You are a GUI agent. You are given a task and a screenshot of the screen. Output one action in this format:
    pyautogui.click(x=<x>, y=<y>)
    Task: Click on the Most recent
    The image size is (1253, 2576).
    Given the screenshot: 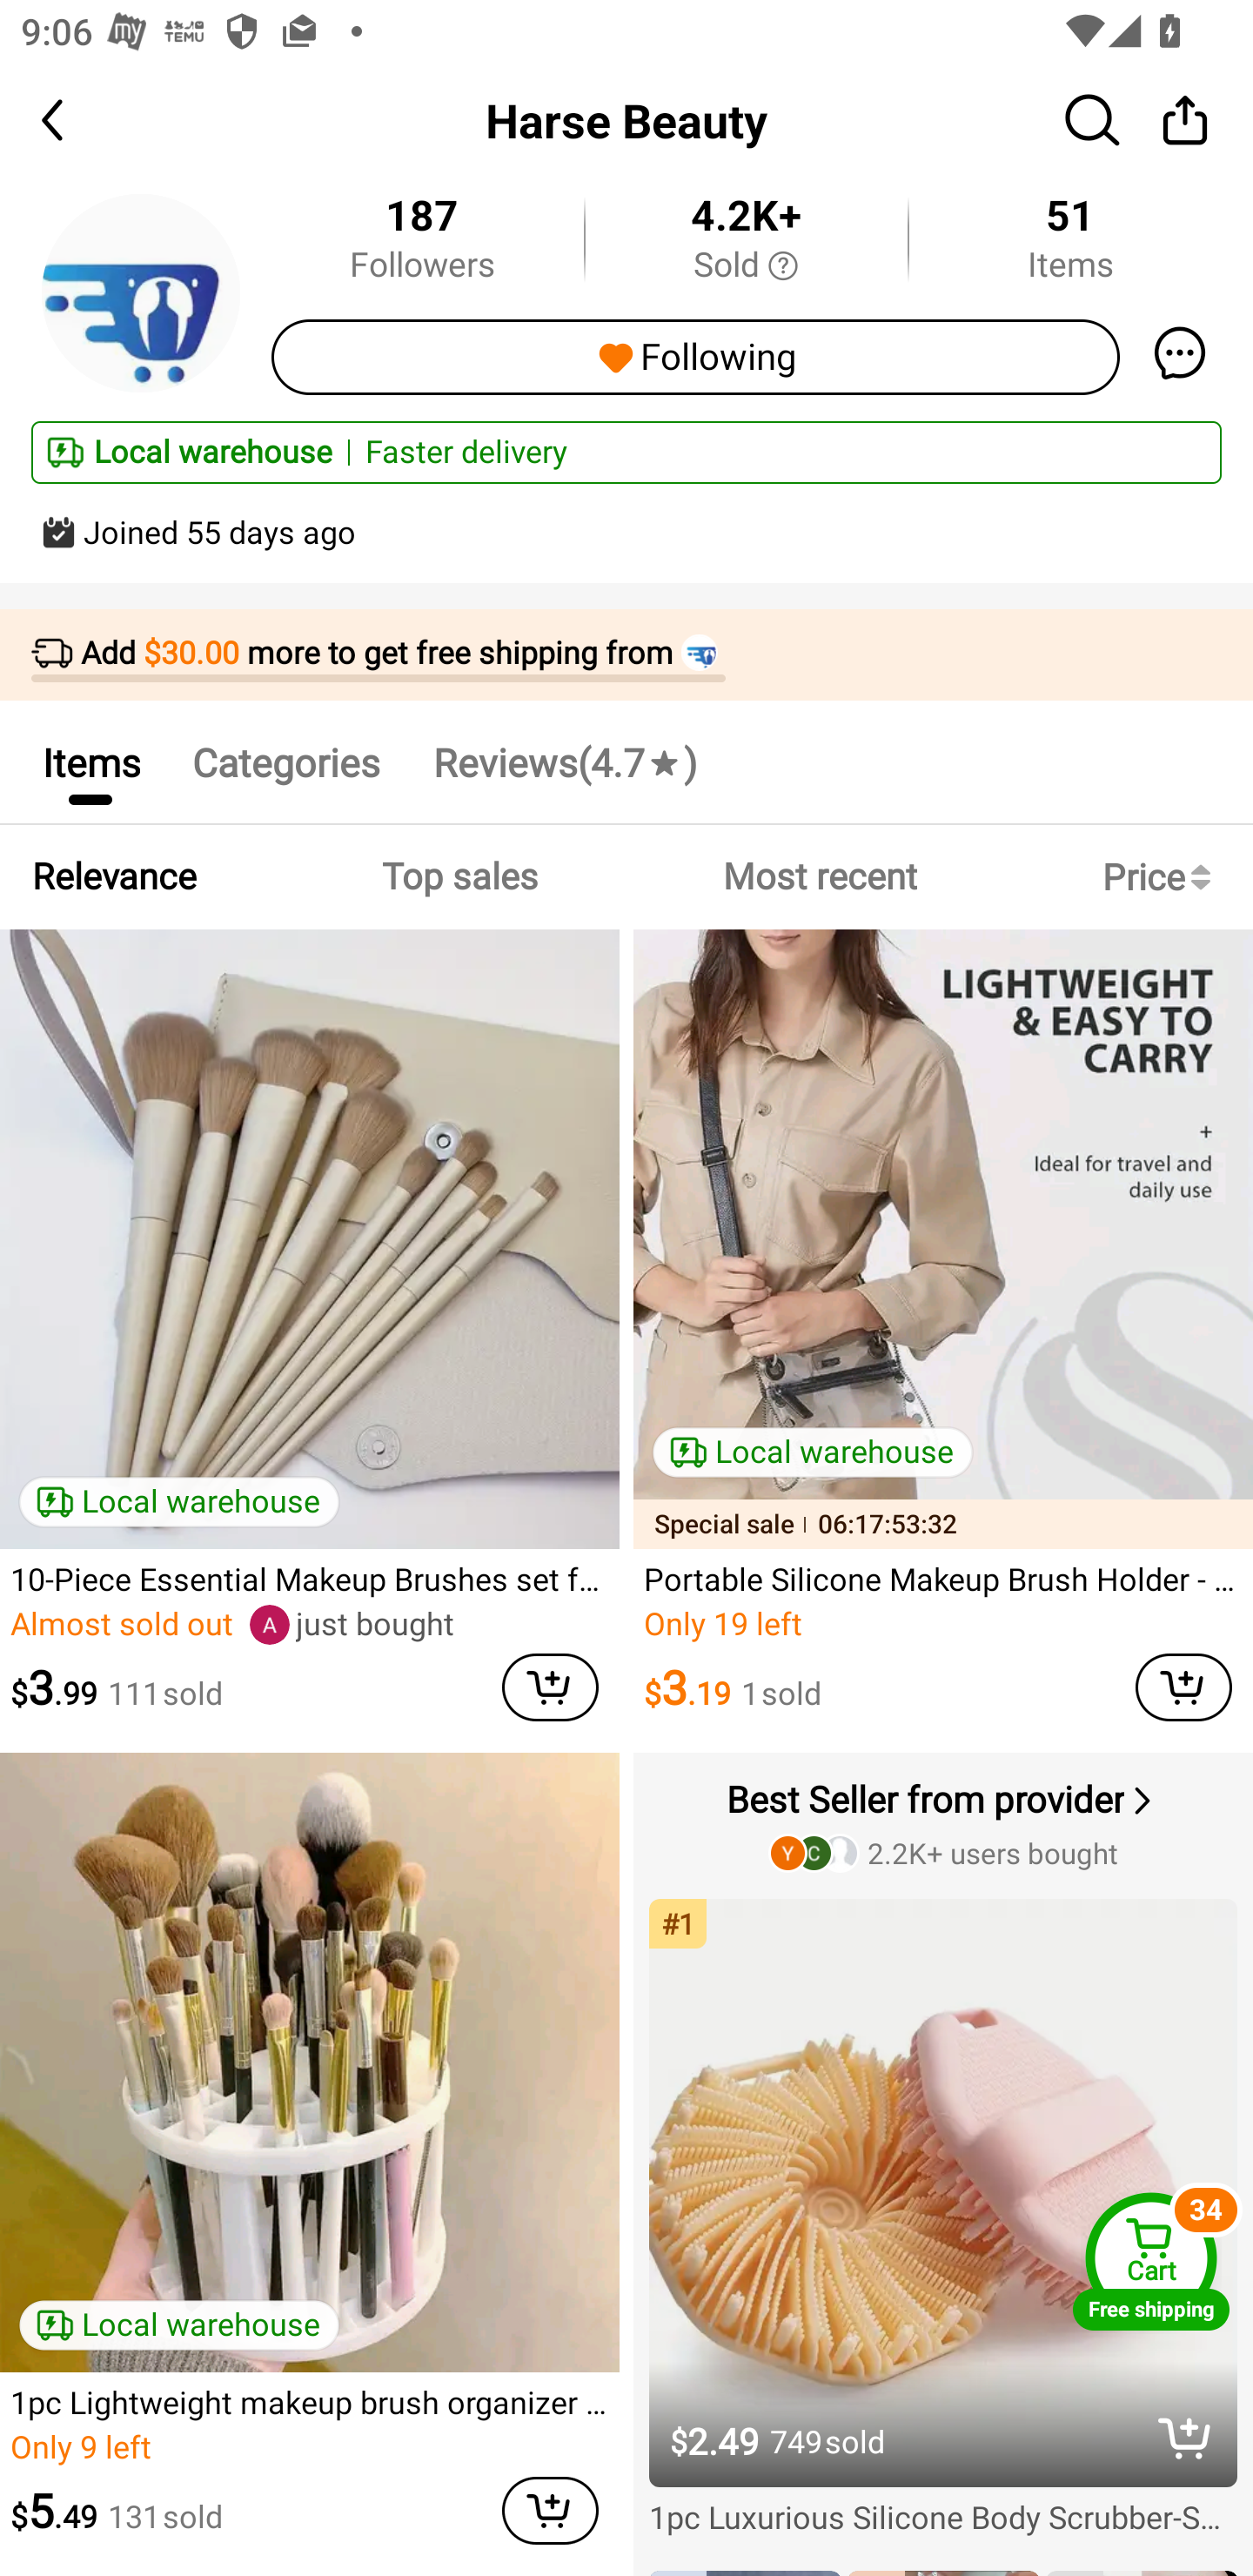 What is the action you would take?
    pyautogui.click(x=820, y=877)
    